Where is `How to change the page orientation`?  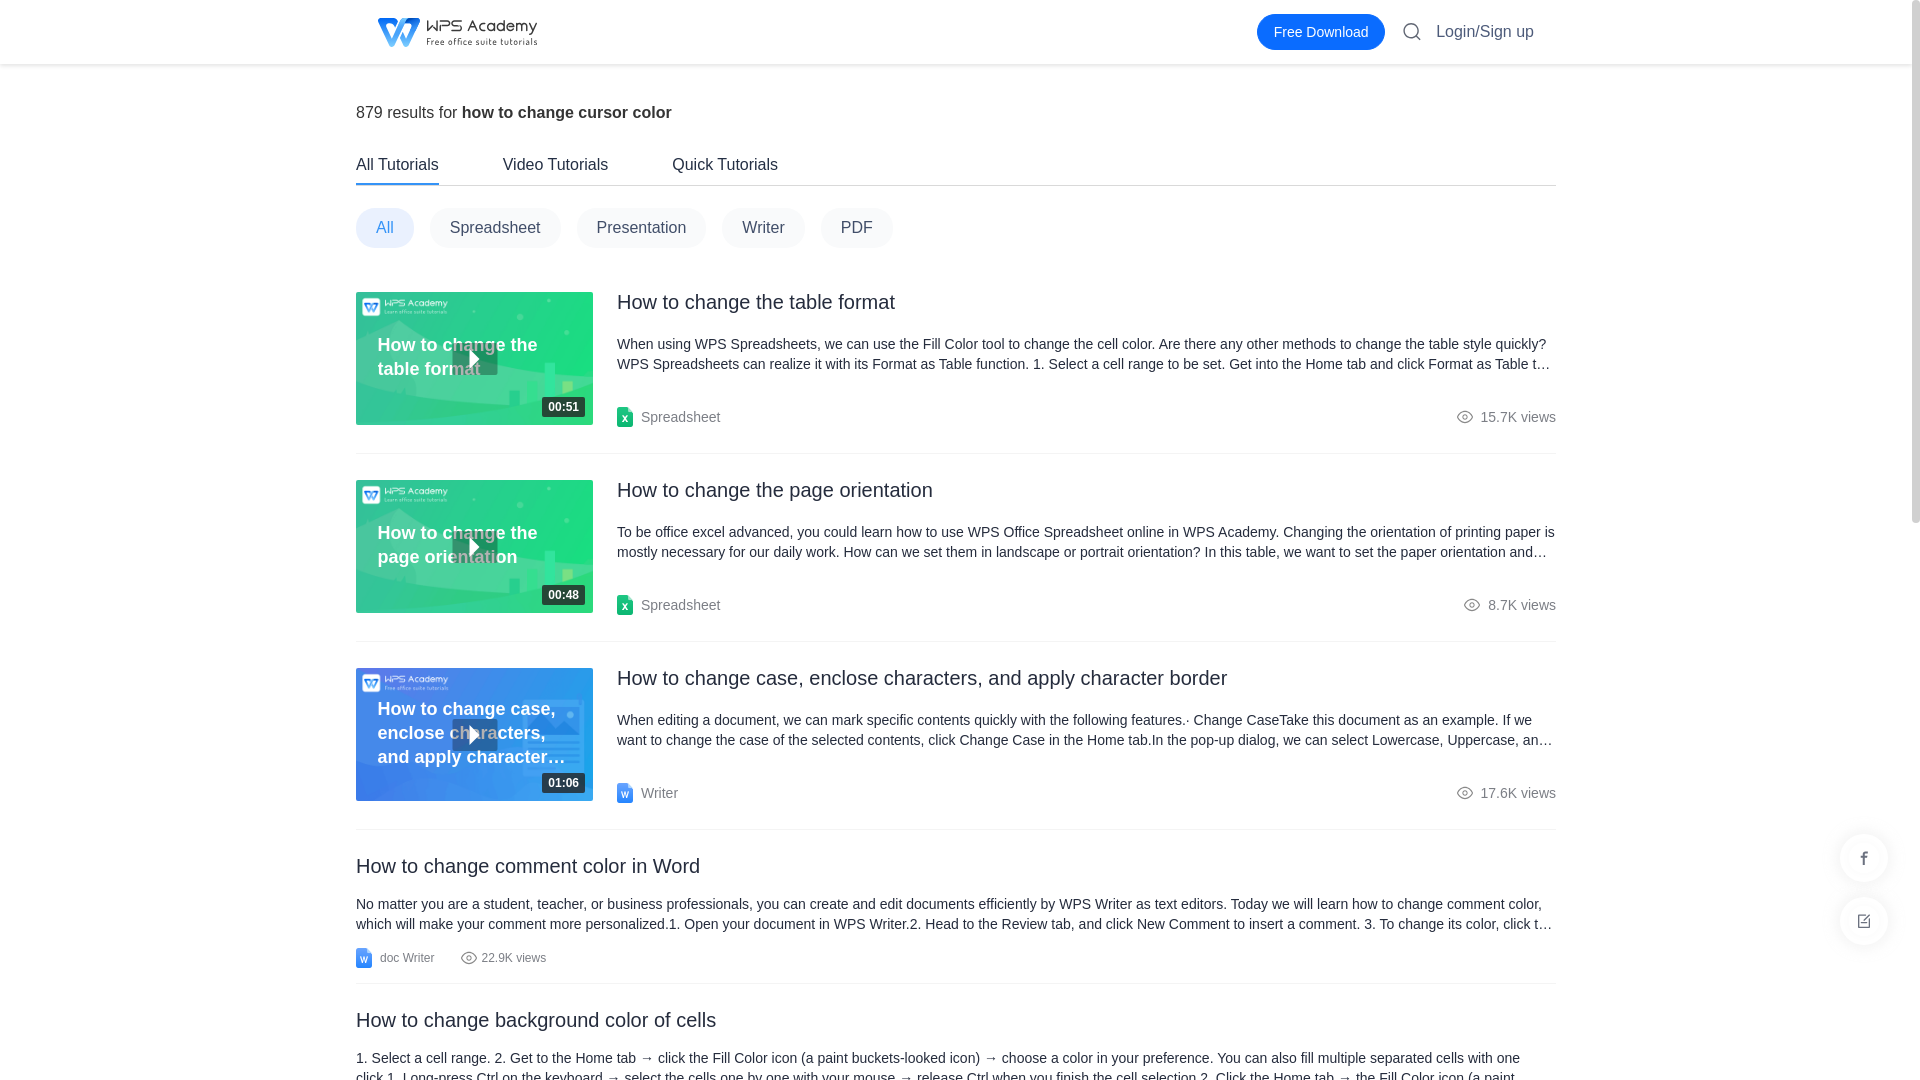
How to change the page orientation is located at coordinates (486, 546).